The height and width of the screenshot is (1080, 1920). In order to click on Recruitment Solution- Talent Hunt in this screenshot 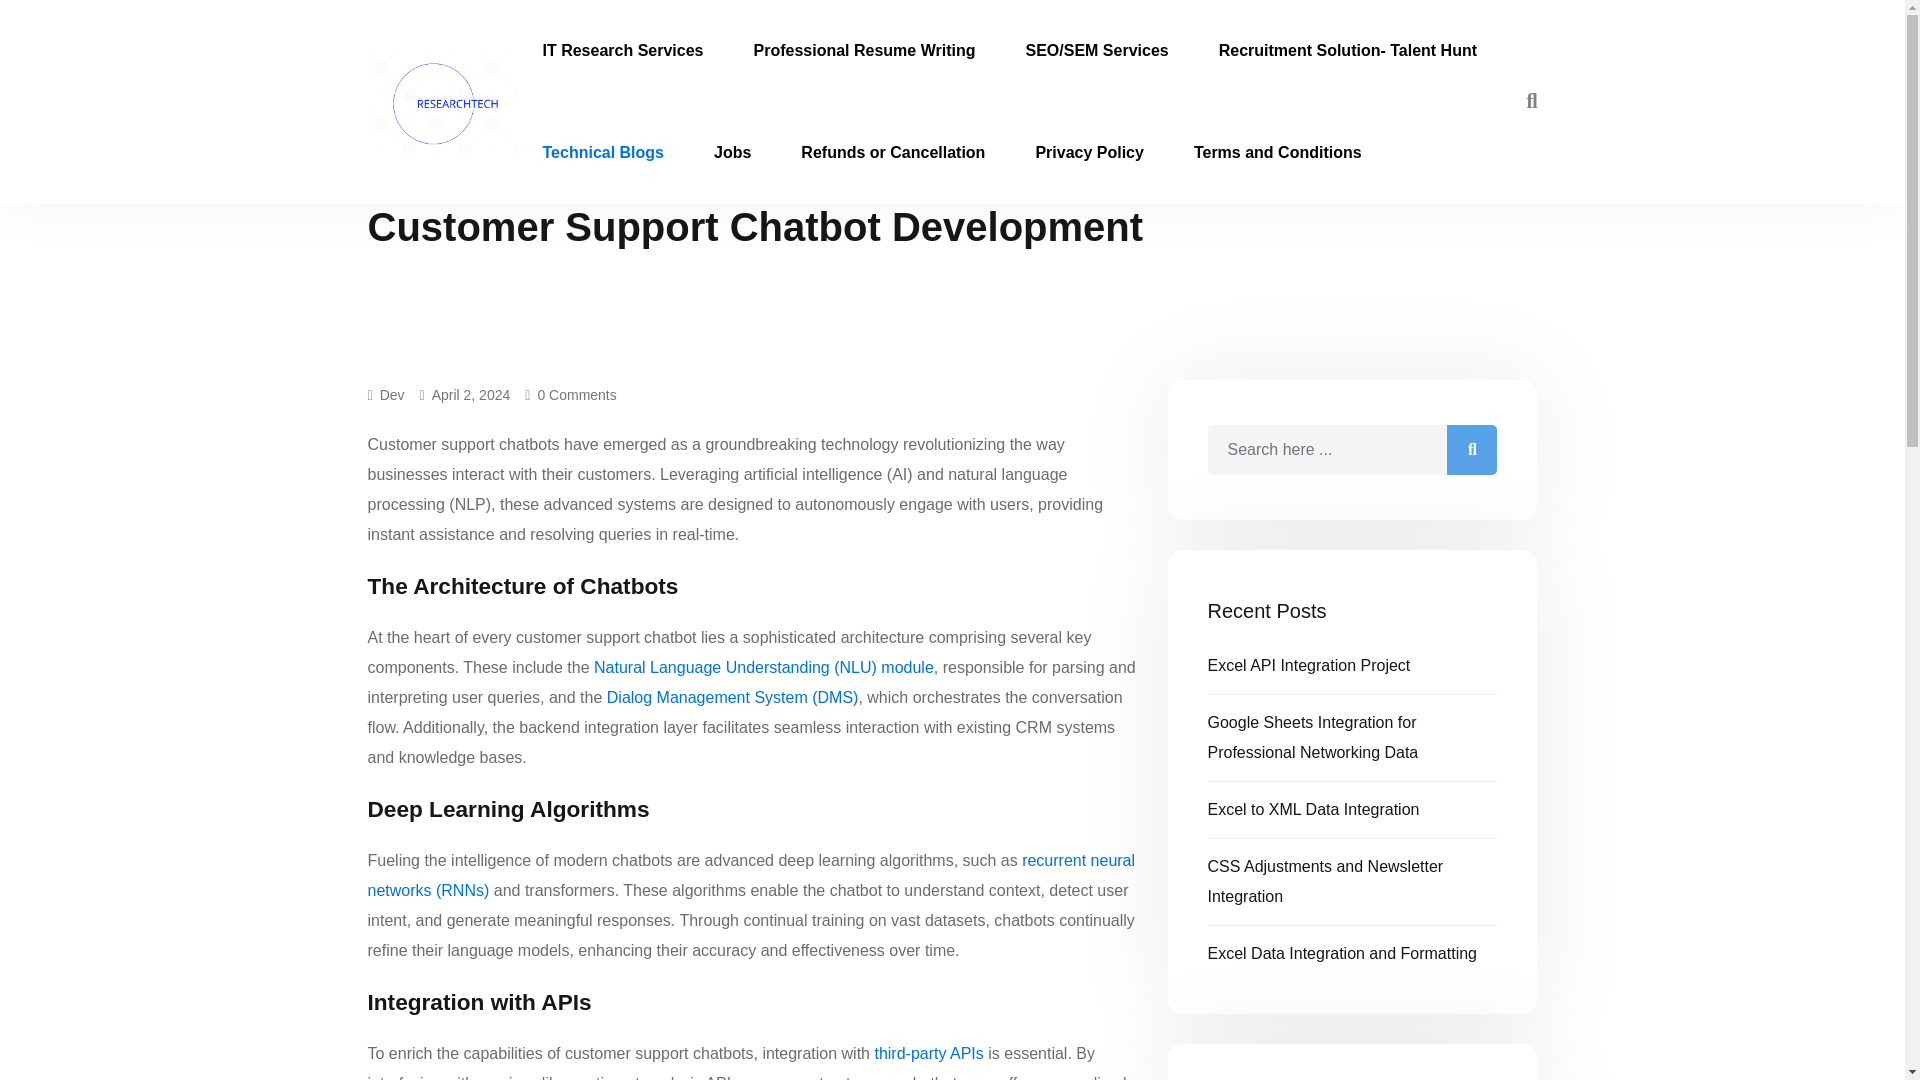, I will do `click(1348, 50)`.